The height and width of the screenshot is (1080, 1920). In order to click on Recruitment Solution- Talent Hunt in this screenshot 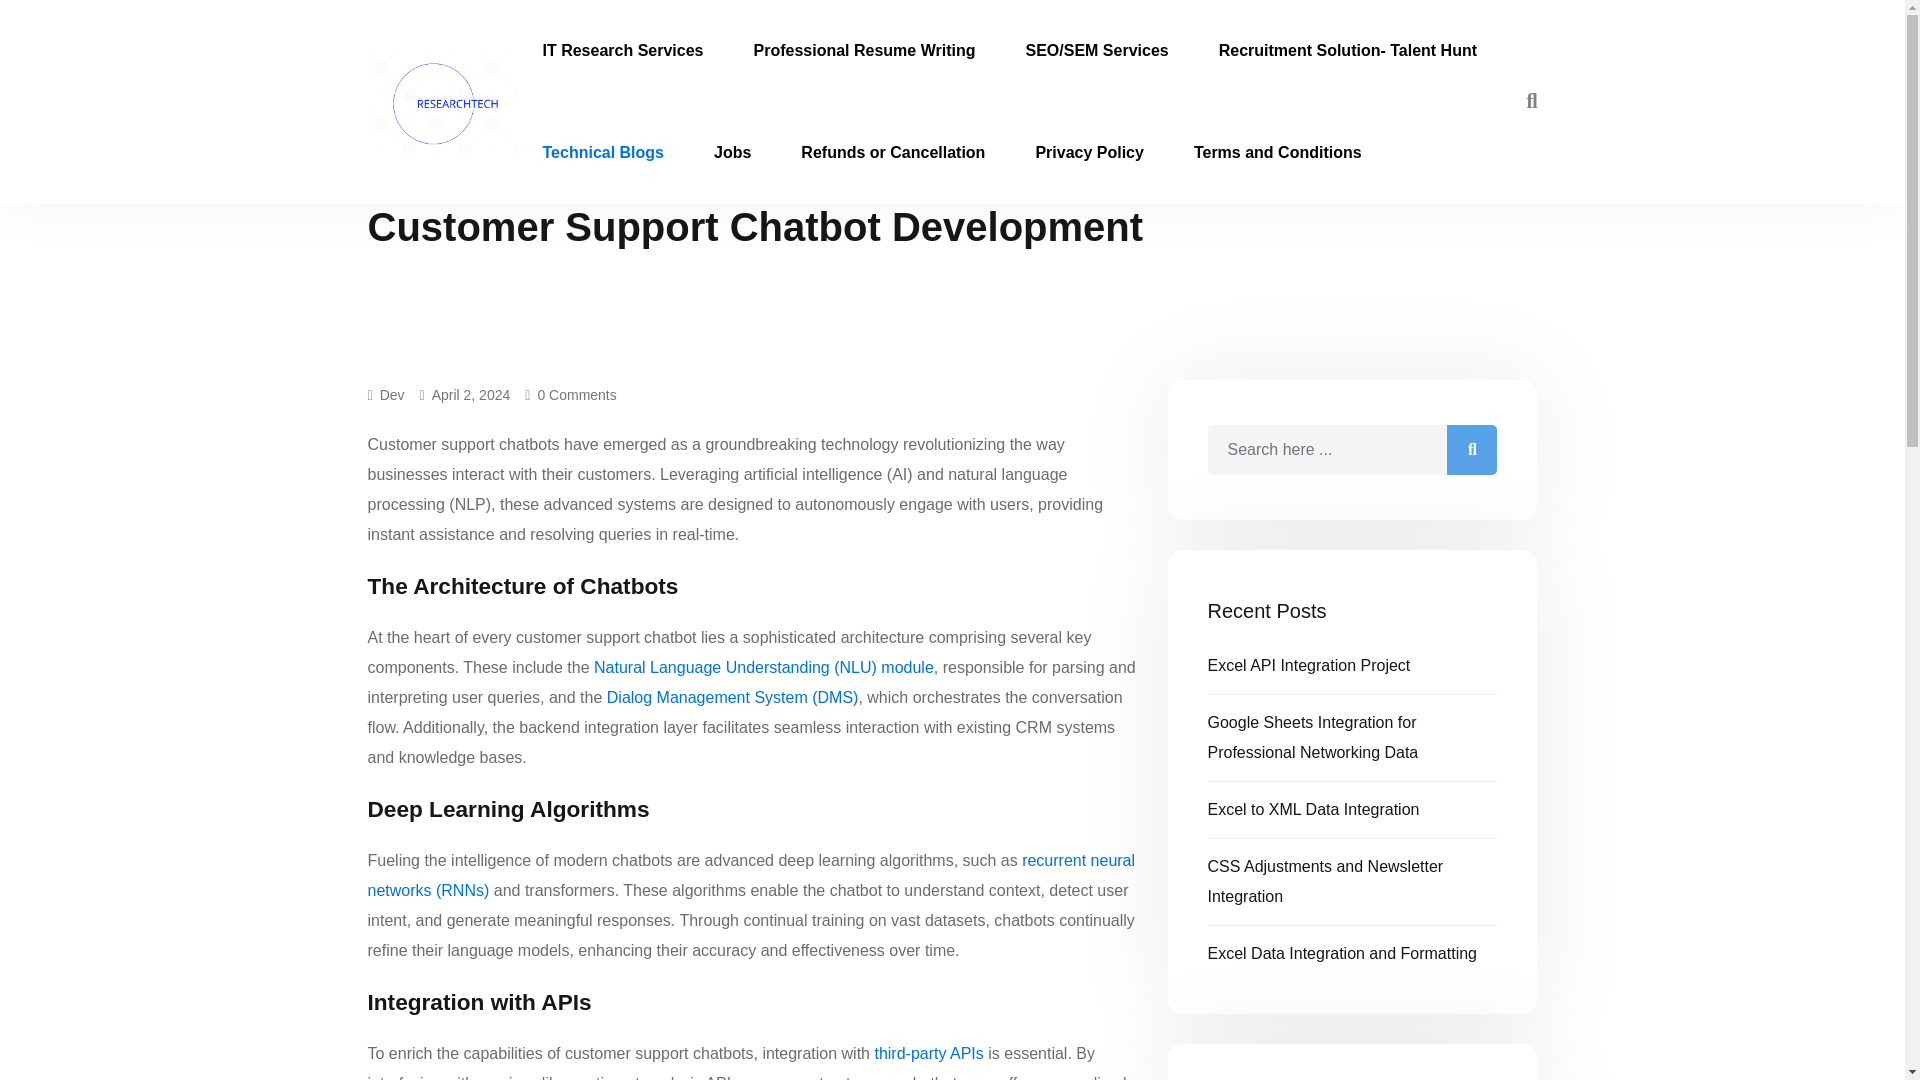, I will do `click(1348, 50)`.